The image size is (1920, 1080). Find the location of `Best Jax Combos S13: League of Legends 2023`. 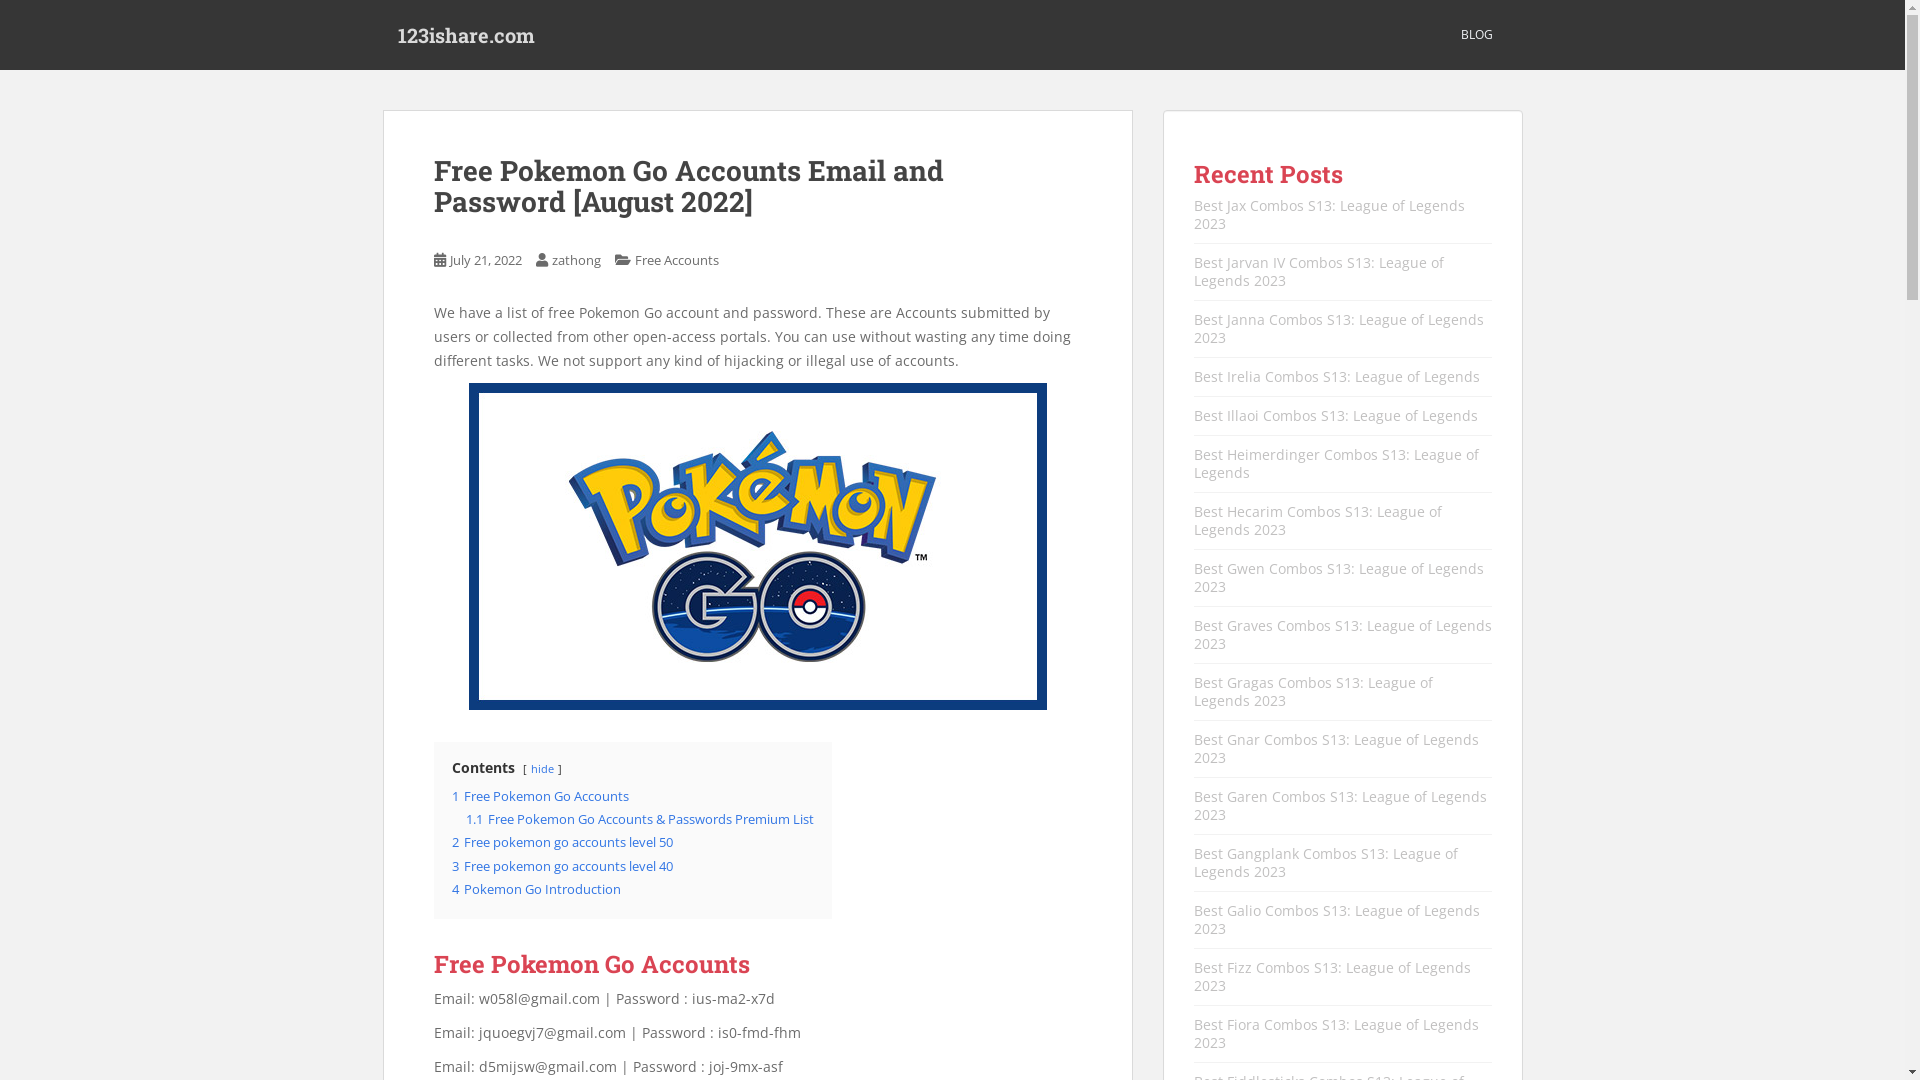

Best Jax Combos S13: League of Legends 2023 is located at coordinates (1330, 214).